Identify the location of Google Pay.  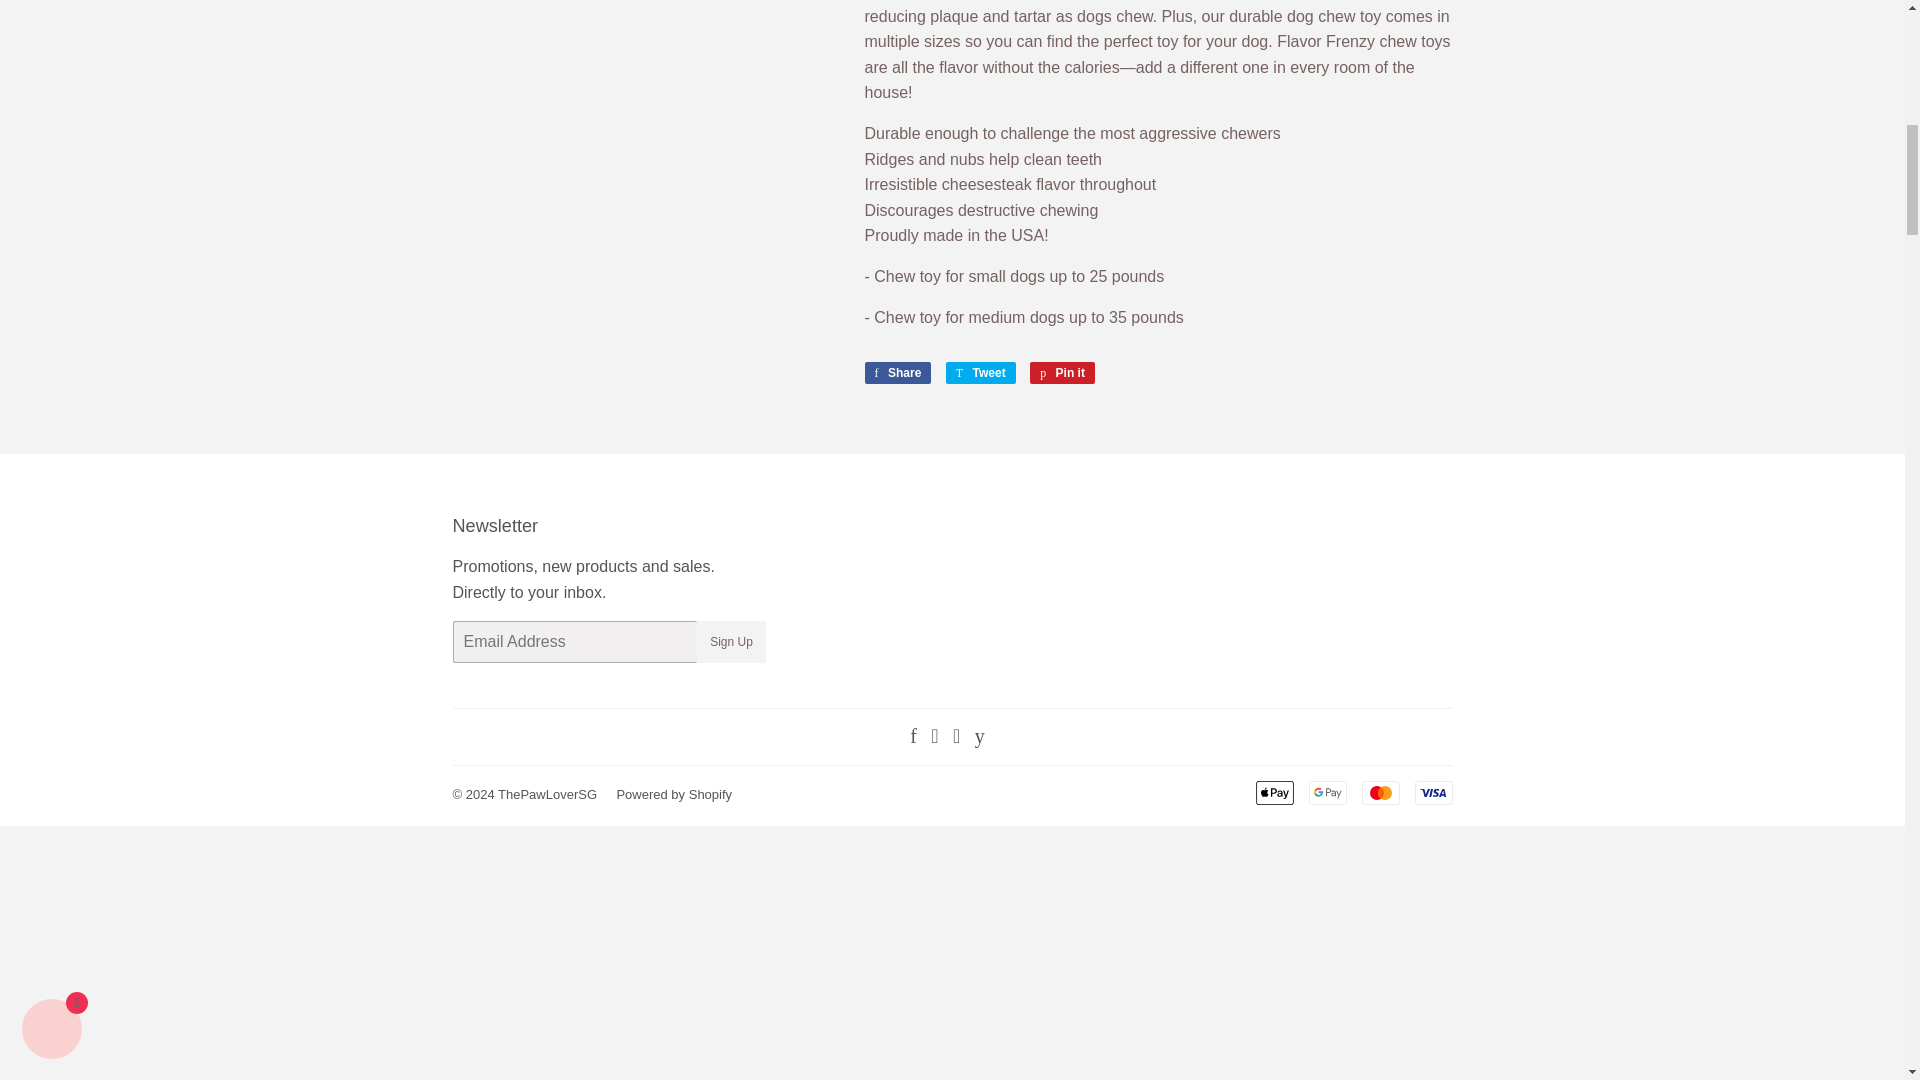
(1326, 792).